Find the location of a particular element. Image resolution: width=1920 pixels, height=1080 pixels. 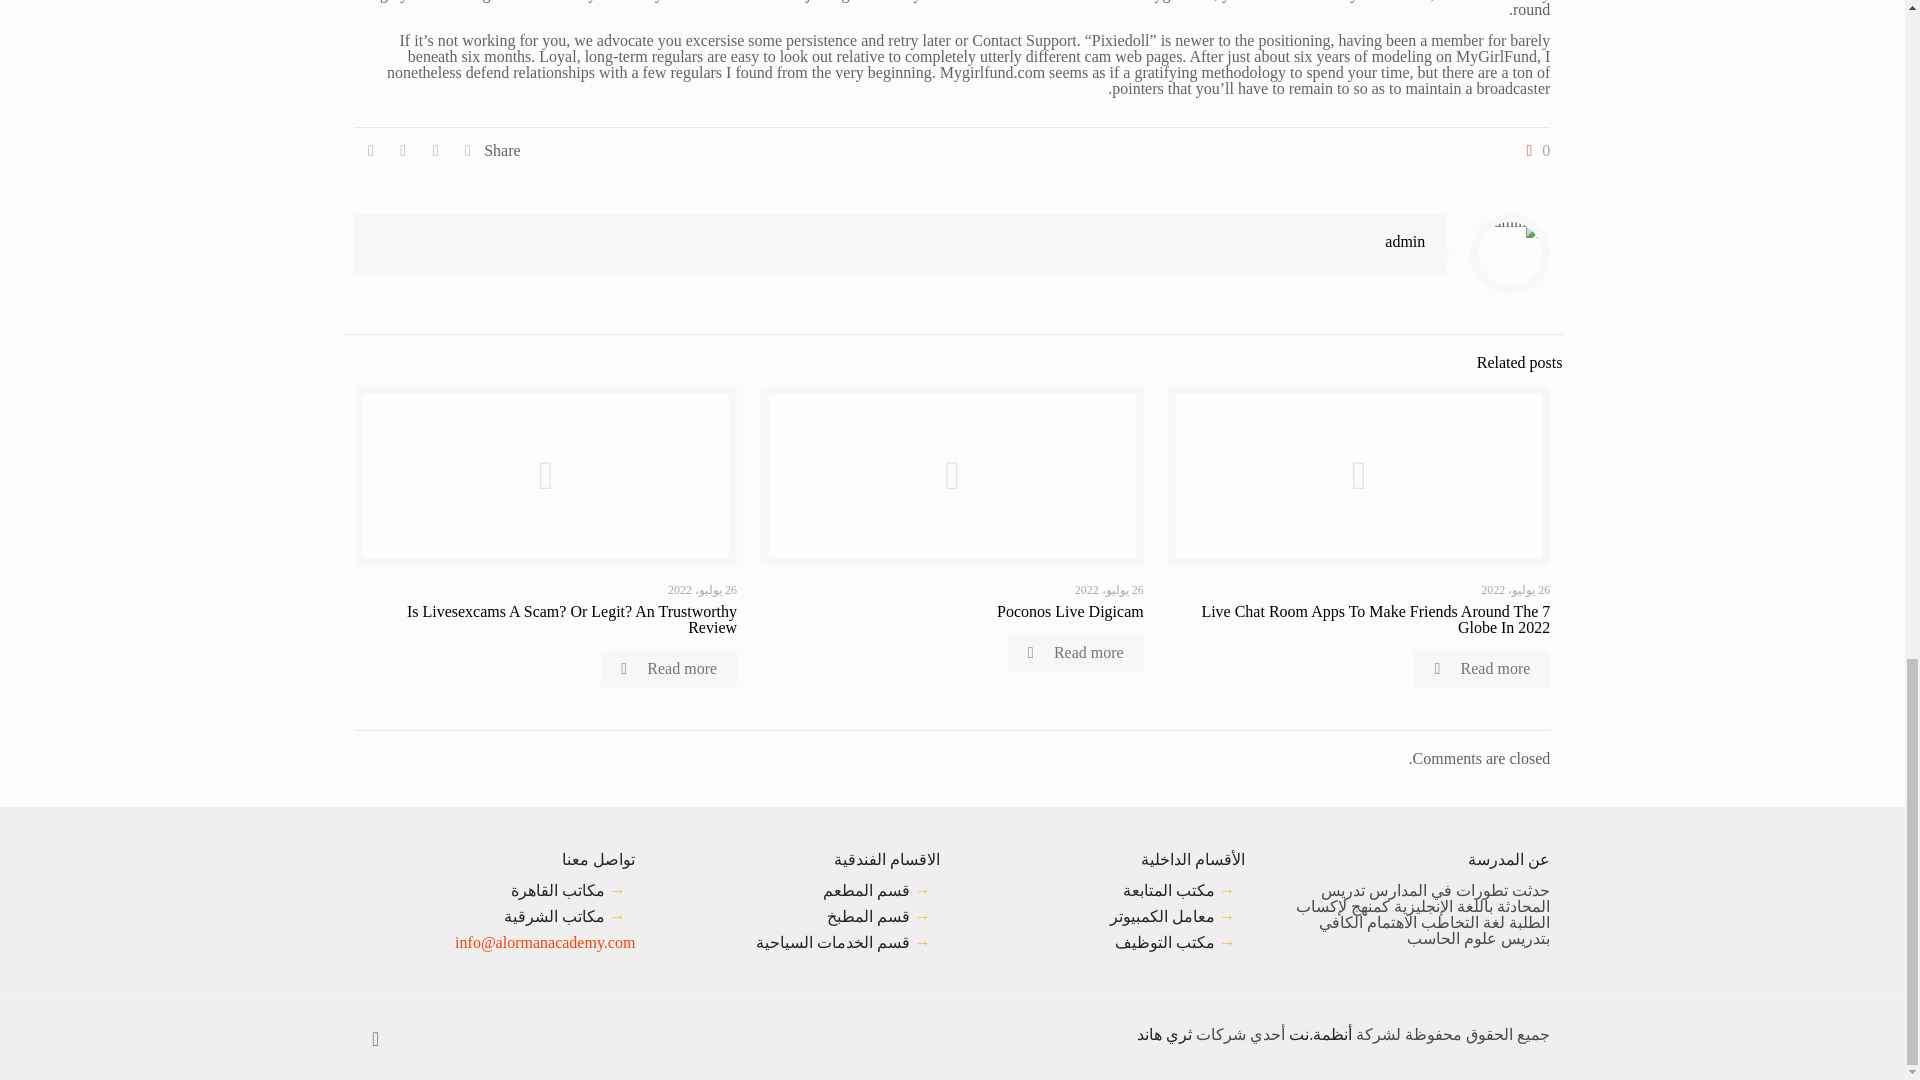

Read more is located at coordinates (1076, 652).